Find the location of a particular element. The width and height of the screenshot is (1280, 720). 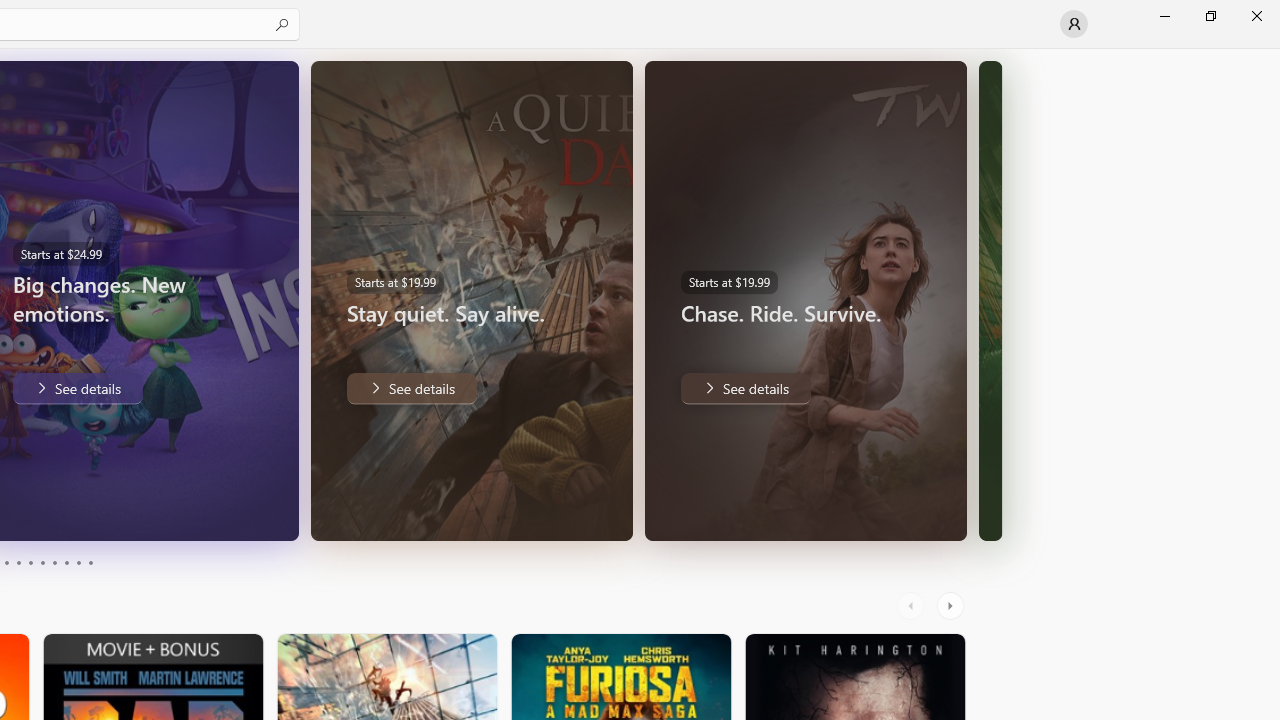

Page 7 is located at coordinates (54, 562).